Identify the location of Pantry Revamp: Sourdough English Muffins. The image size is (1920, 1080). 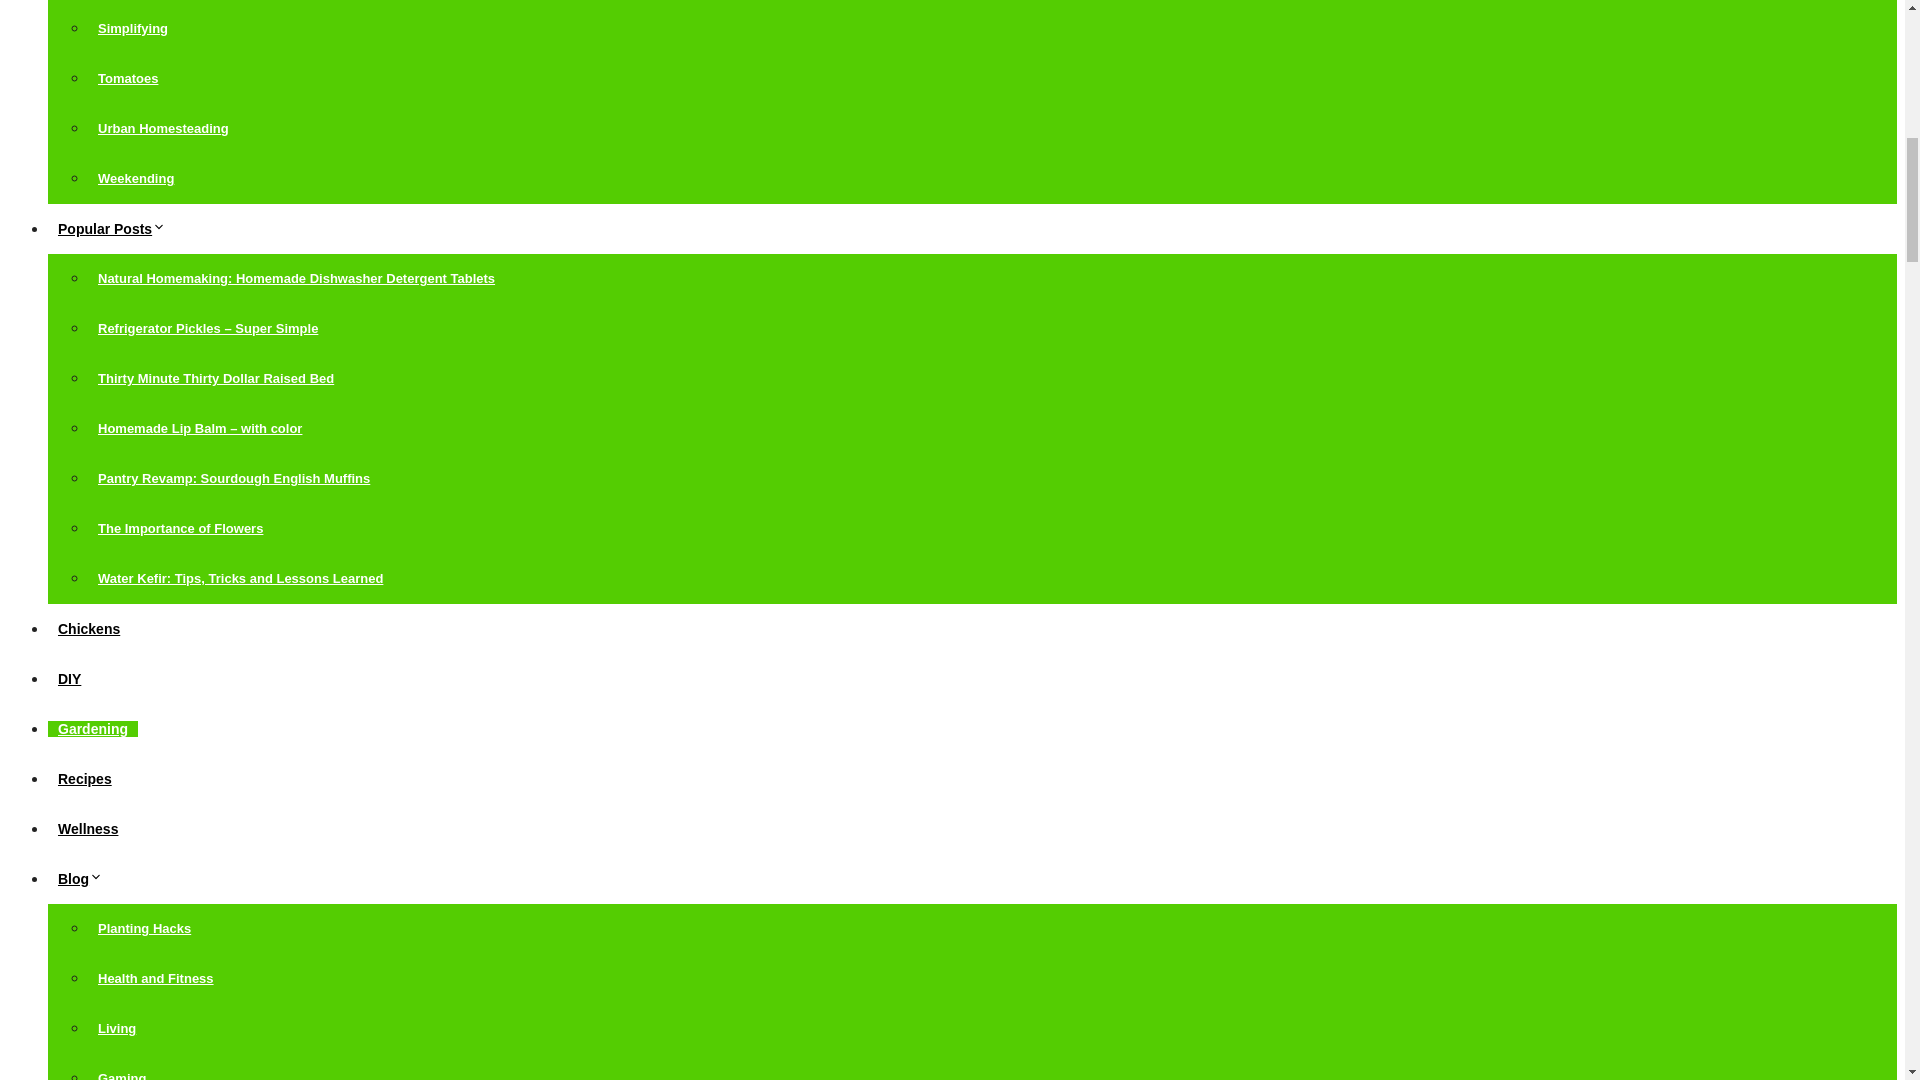
(234, 478).